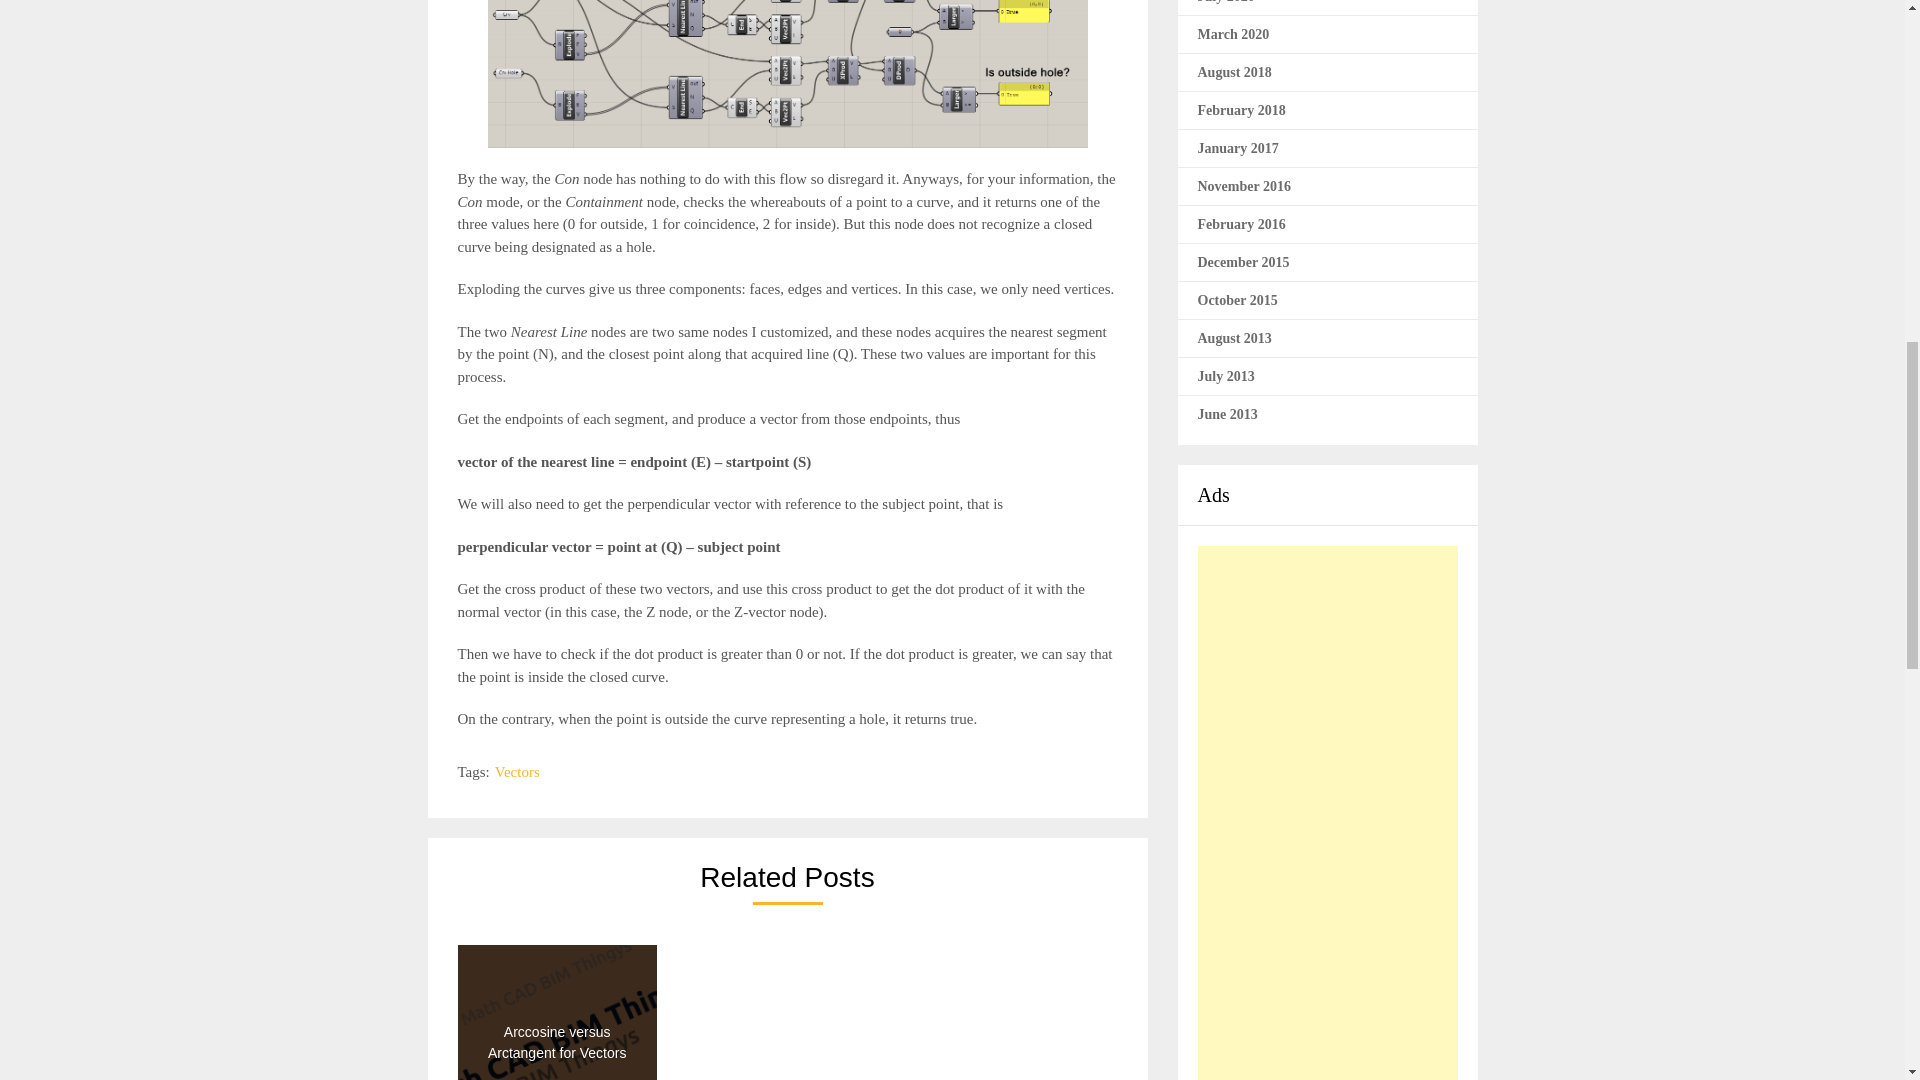 Image resolution: width=1920 pixels, height=1080 pixels. Describe the element at coordinates (1242, 224) in the screenshot. I see `February 2016` at that location.